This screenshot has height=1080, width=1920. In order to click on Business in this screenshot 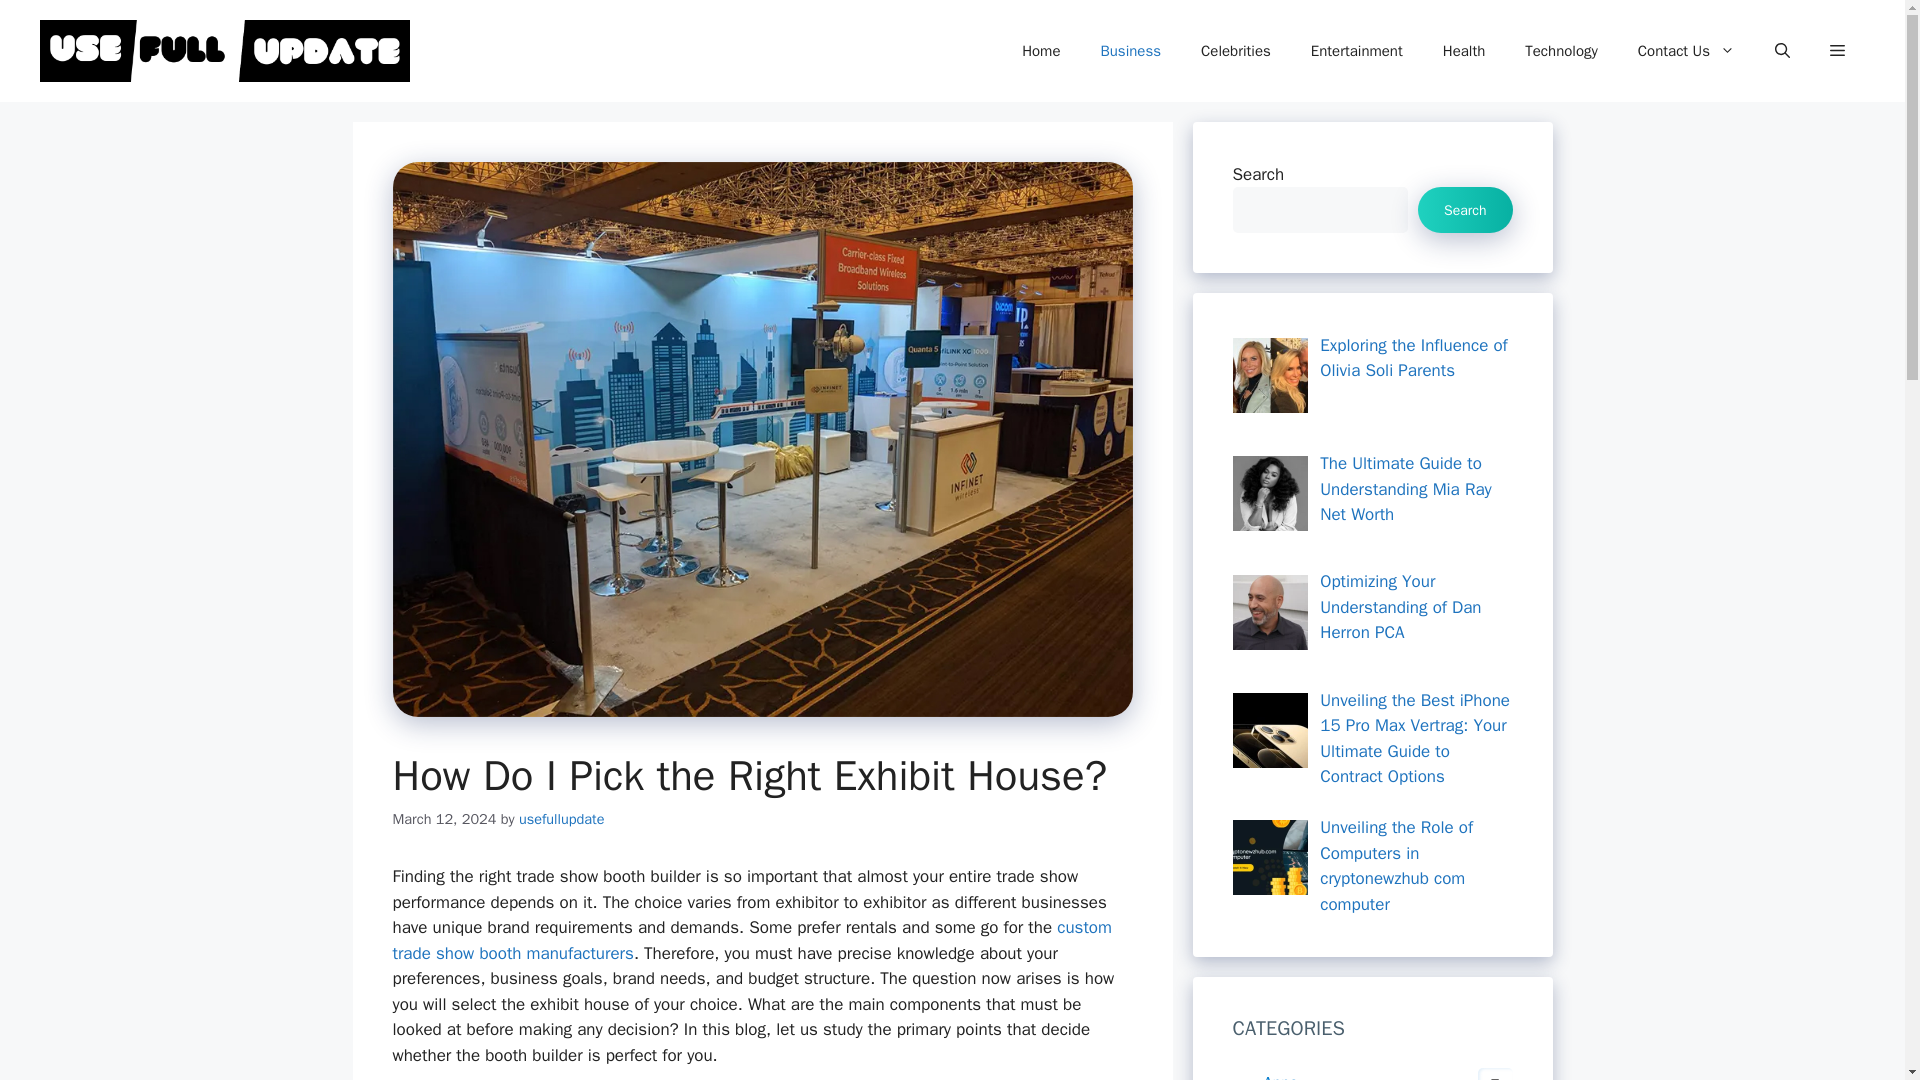, I will do `click(1130, 50)`.